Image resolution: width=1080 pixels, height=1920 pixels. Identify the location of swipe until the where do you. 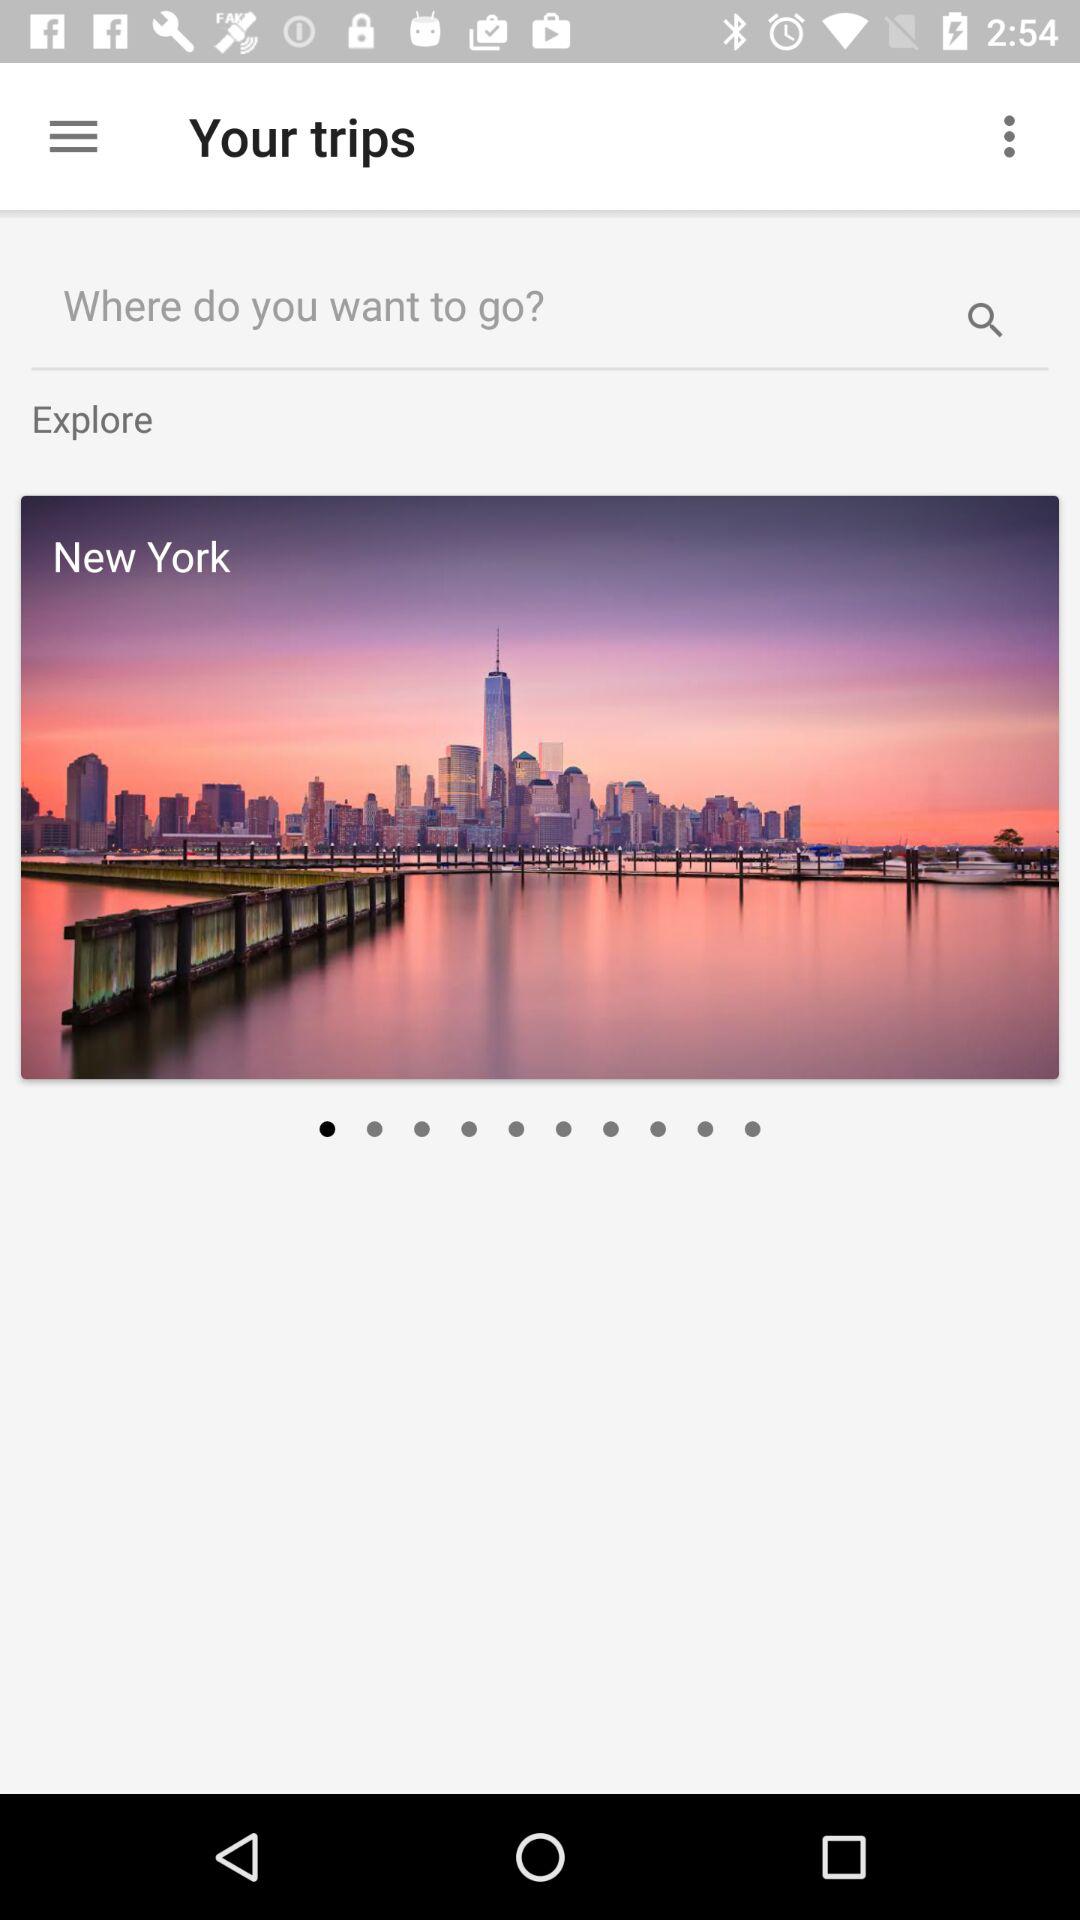
(476, 304).